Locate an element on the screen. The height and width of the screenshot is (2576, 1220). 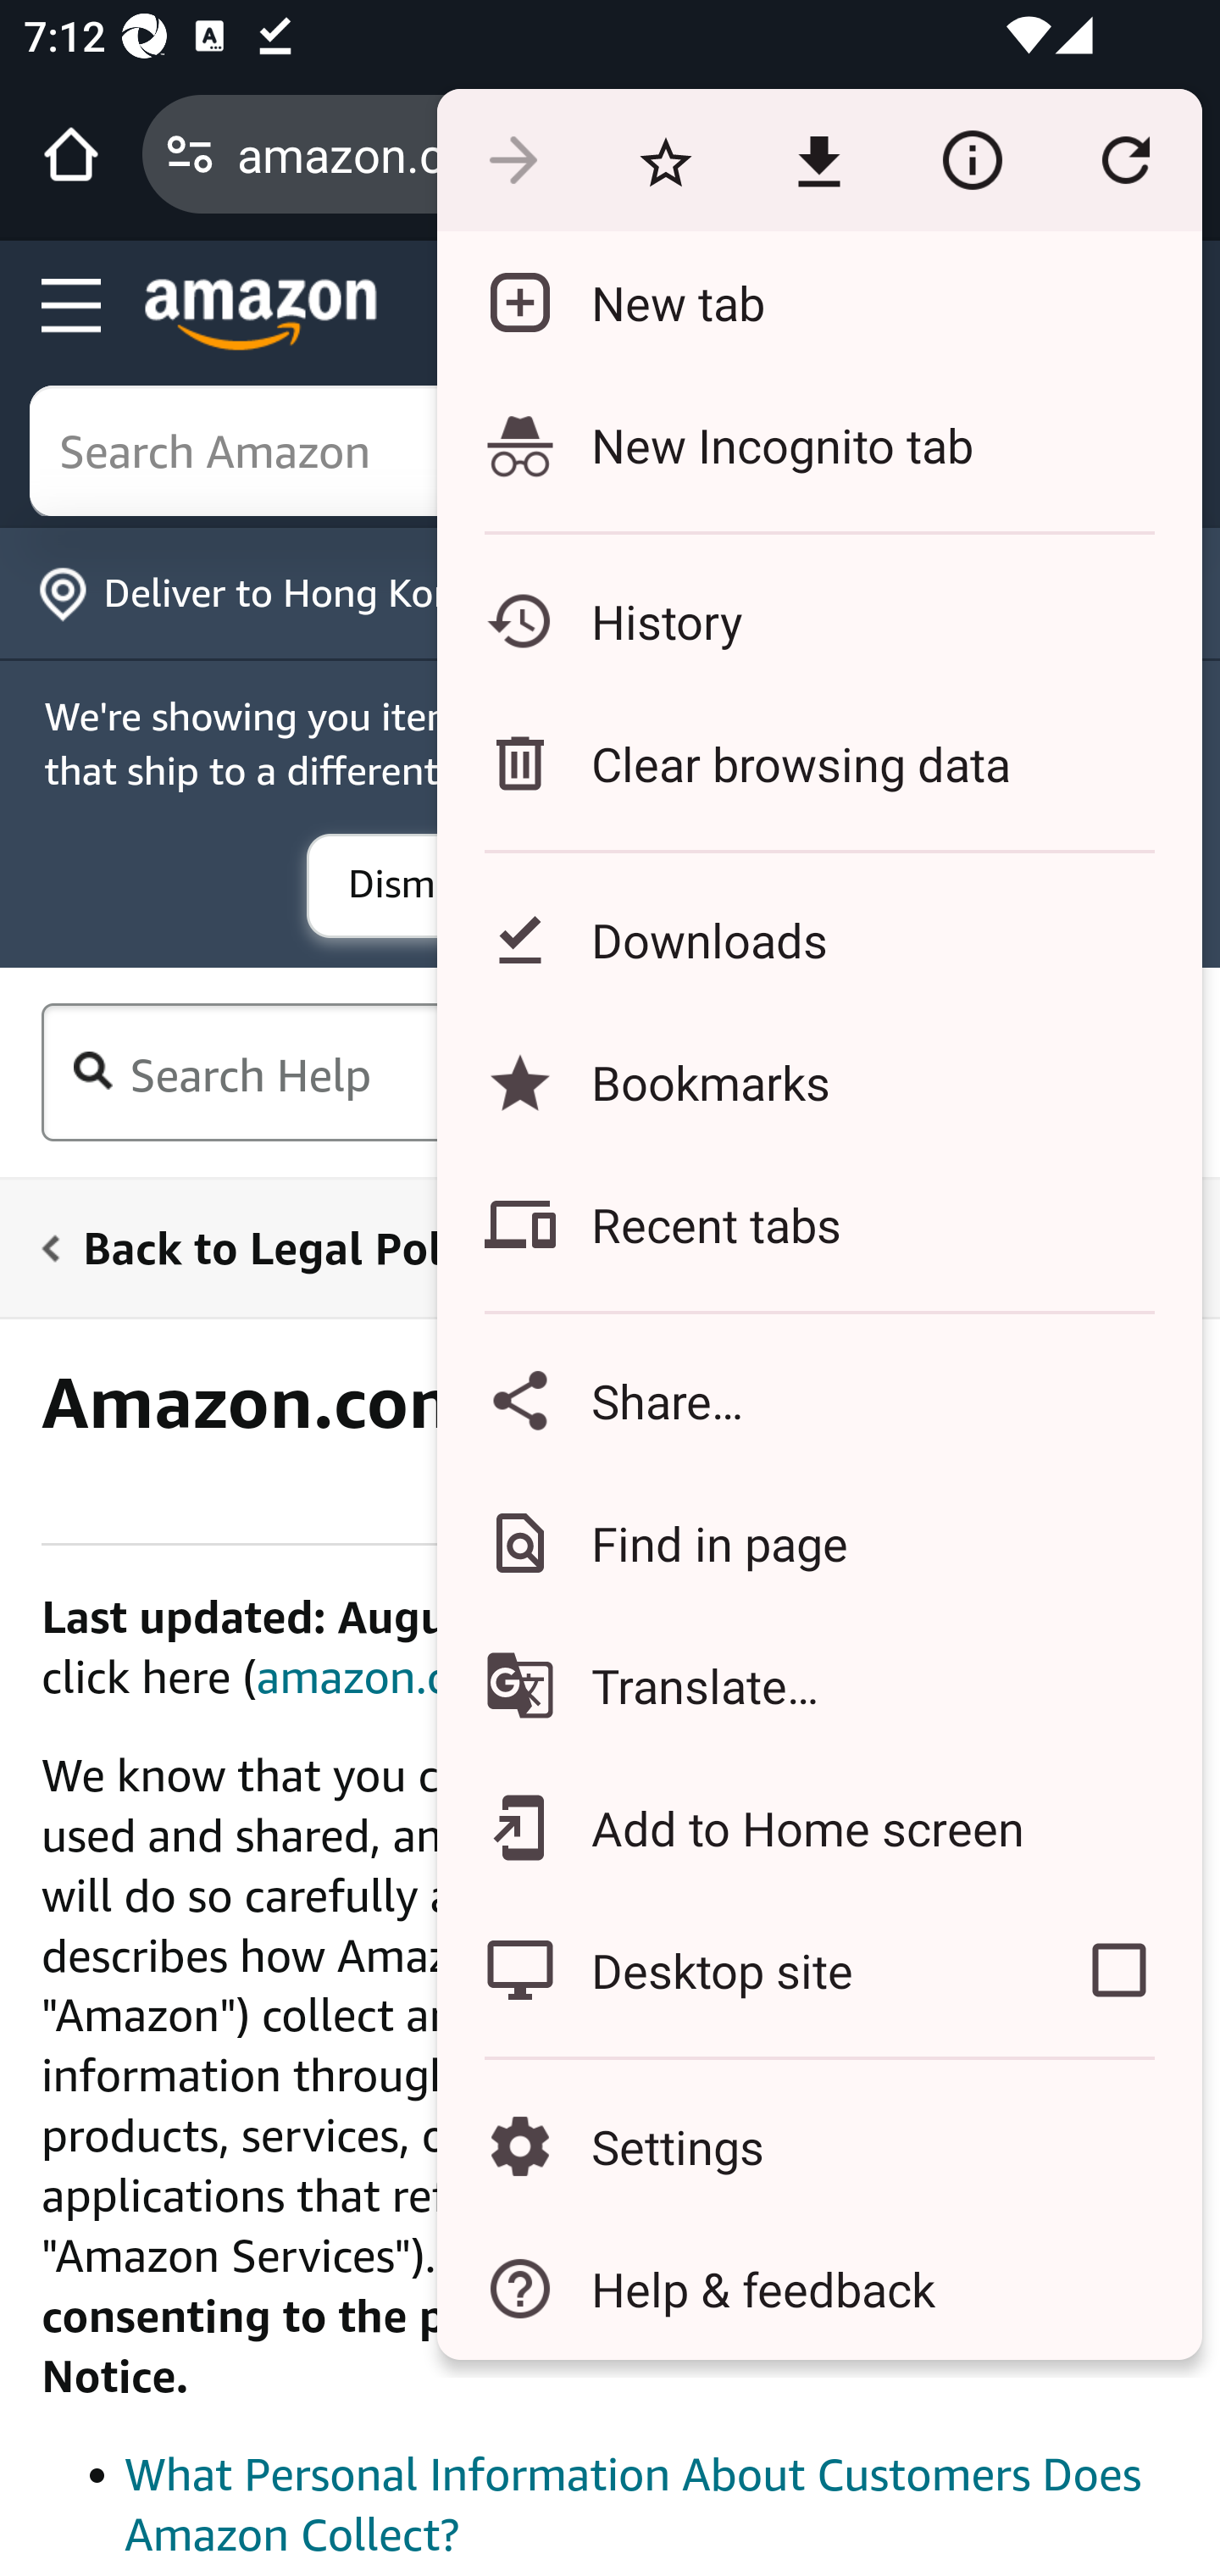
Page info is located at coordinates (972, 161).